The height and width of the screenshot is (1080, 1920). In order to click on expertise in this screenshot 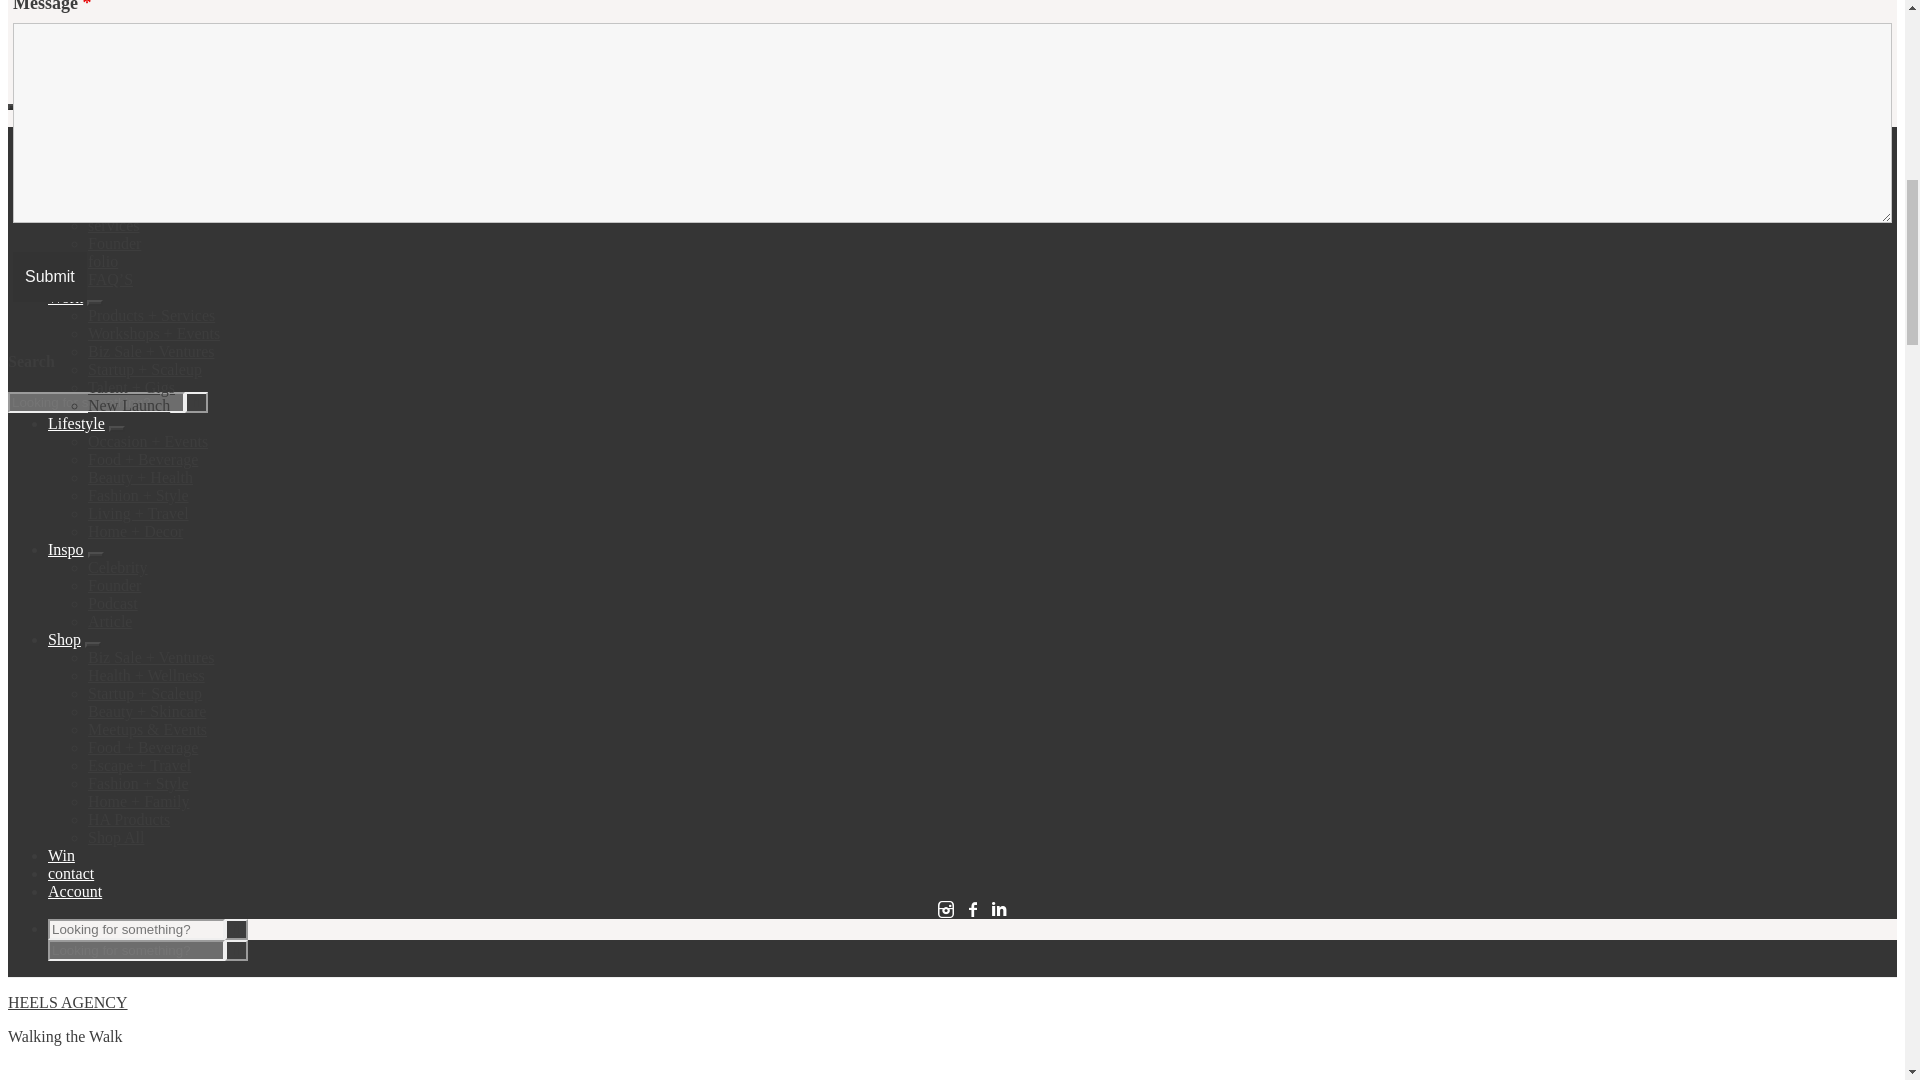, I will do `click(116, 207)`.